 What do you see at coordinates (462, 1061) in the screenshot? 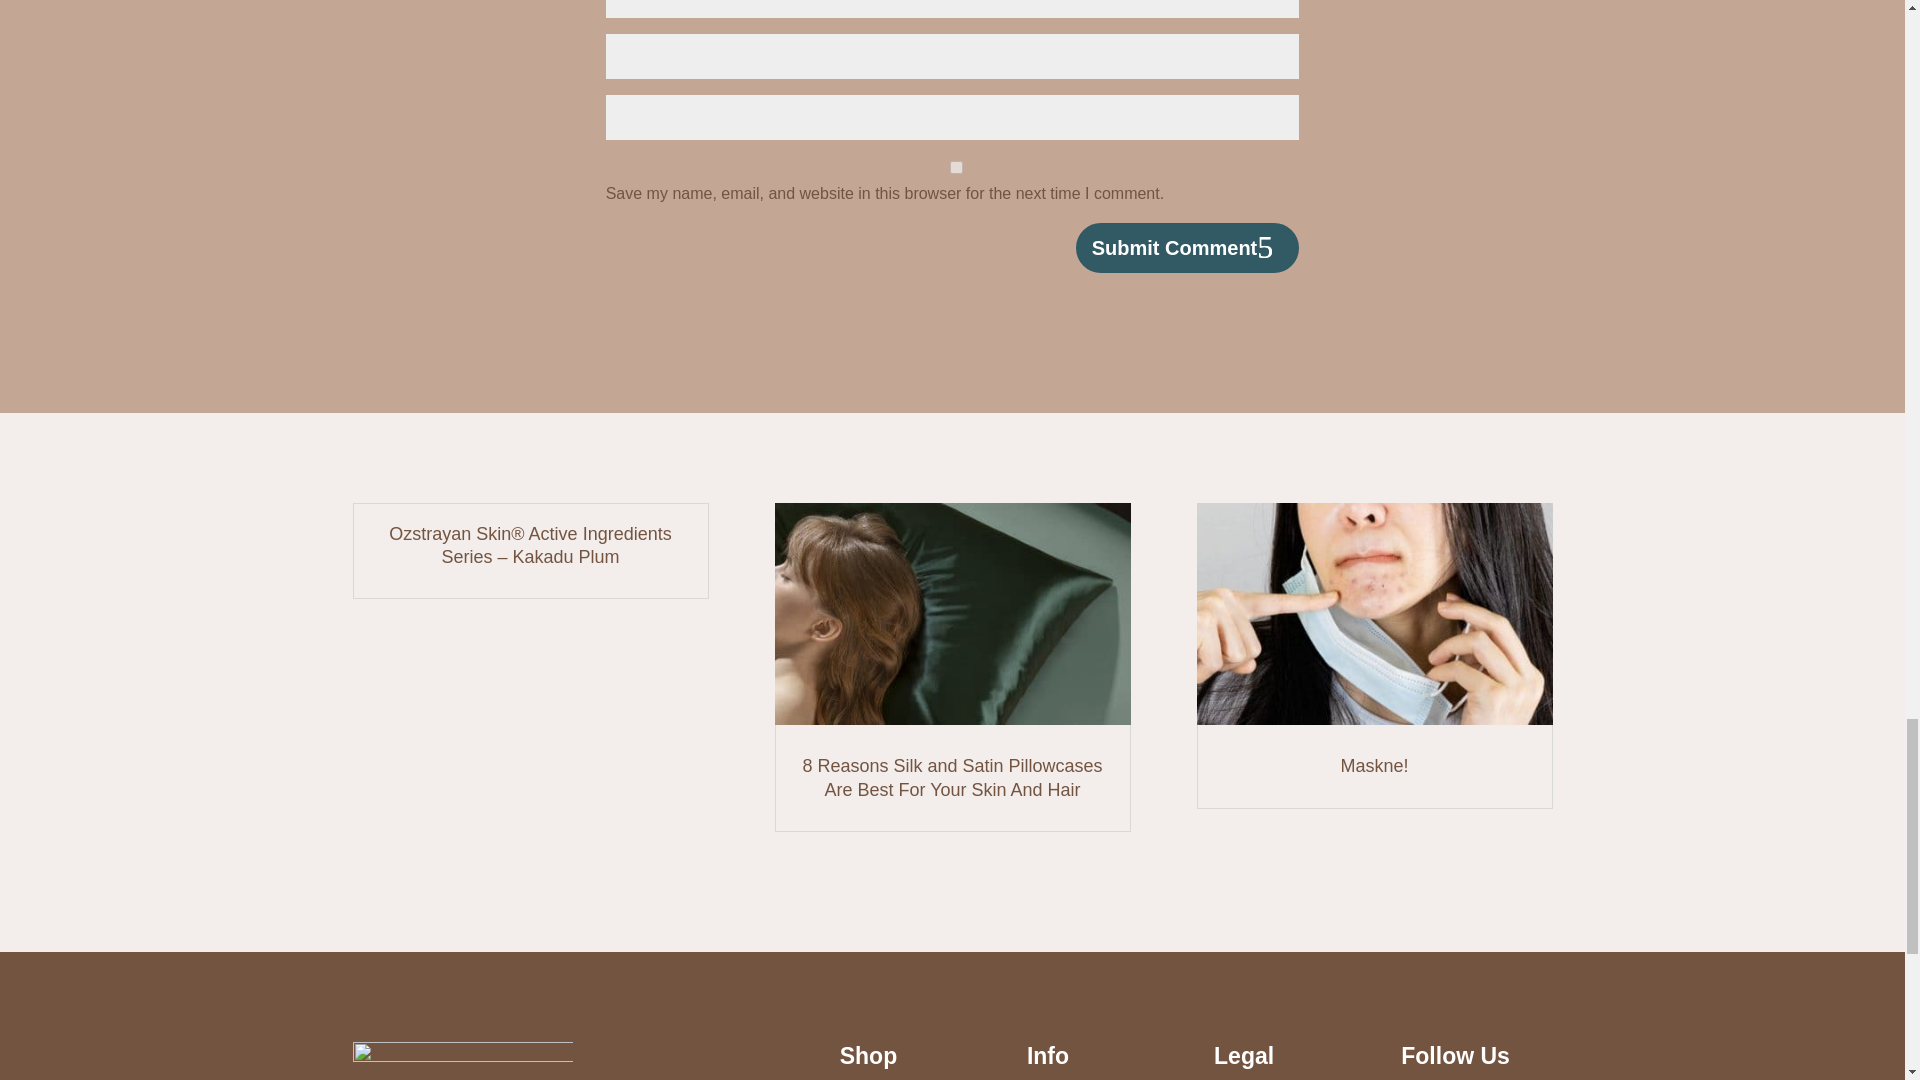
I see `footer-ozstrayan-logo` at bounding box center [462, 1061].